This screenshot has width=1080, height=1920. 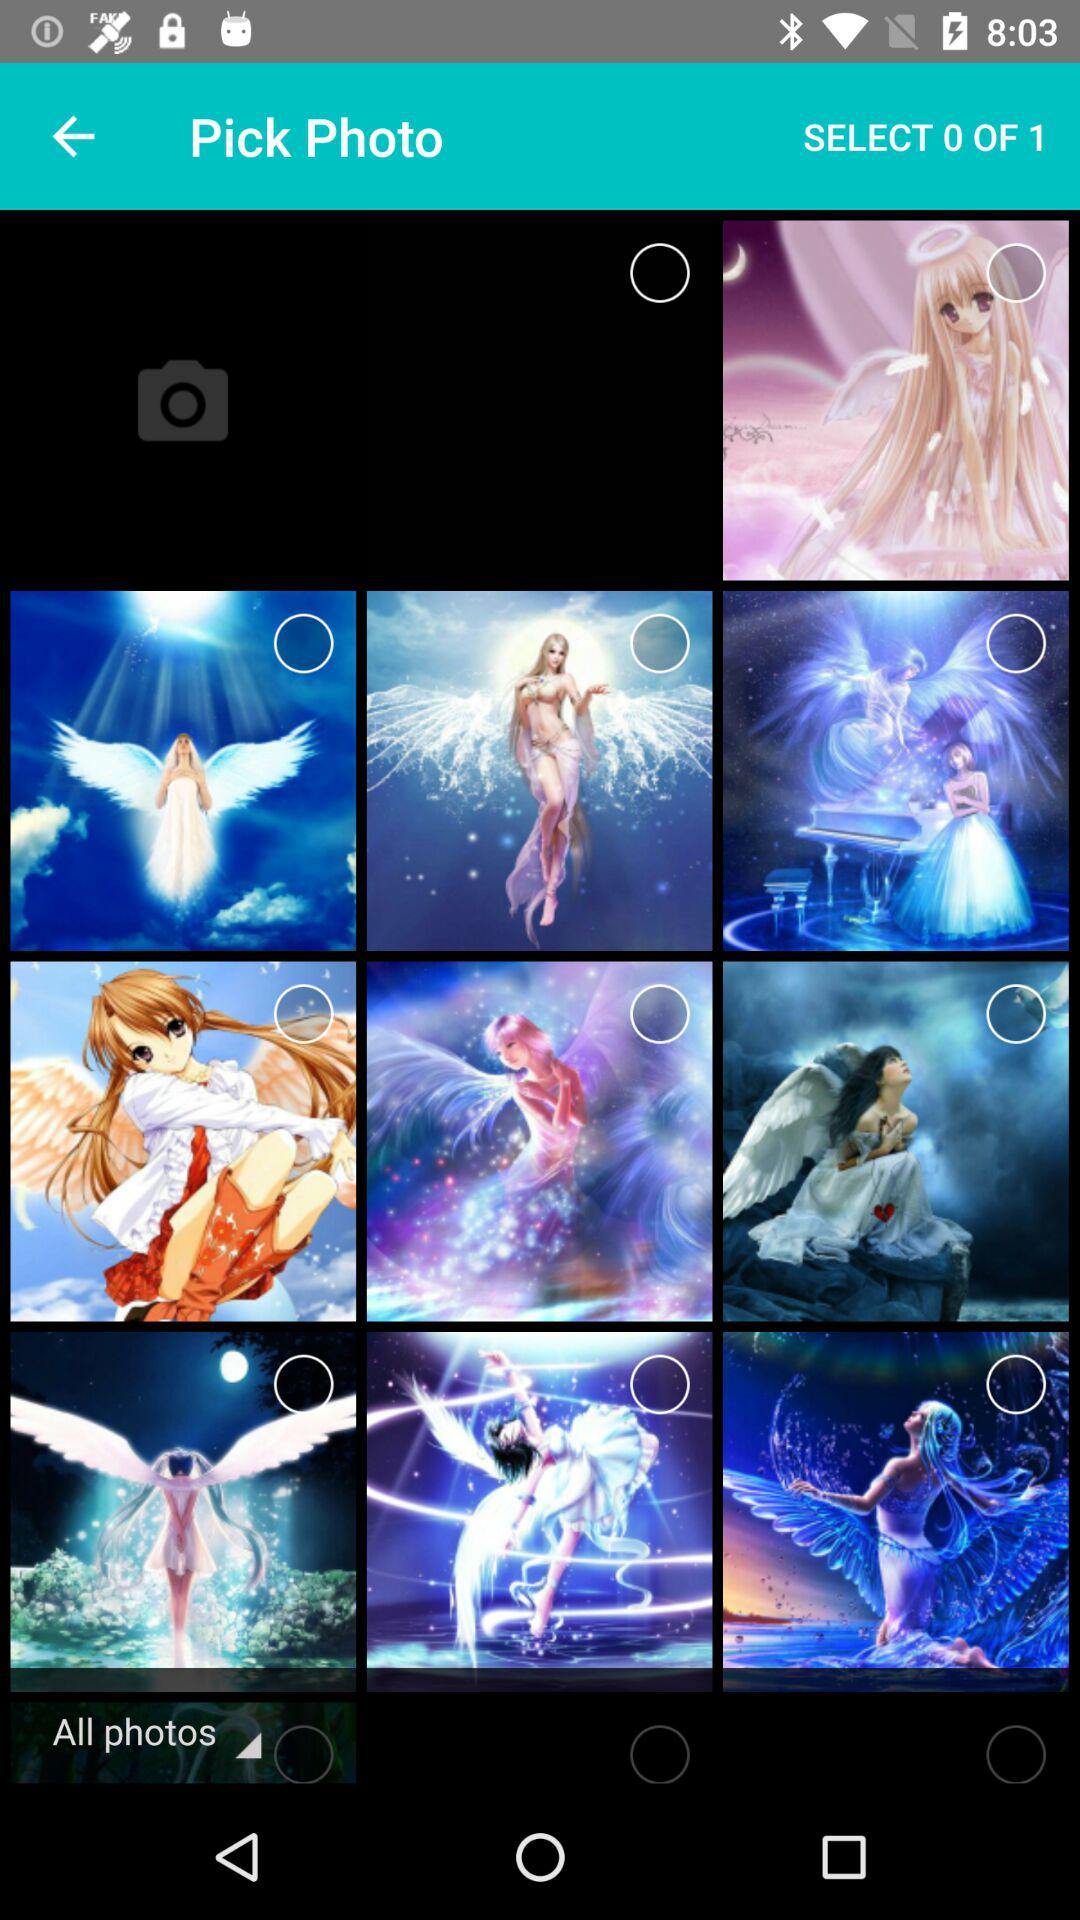 What do you see at coordinates (540, 400) in the screenshot?
I see `select the image on the right next to camera icon on the web page` at bounding box center [540, 400].